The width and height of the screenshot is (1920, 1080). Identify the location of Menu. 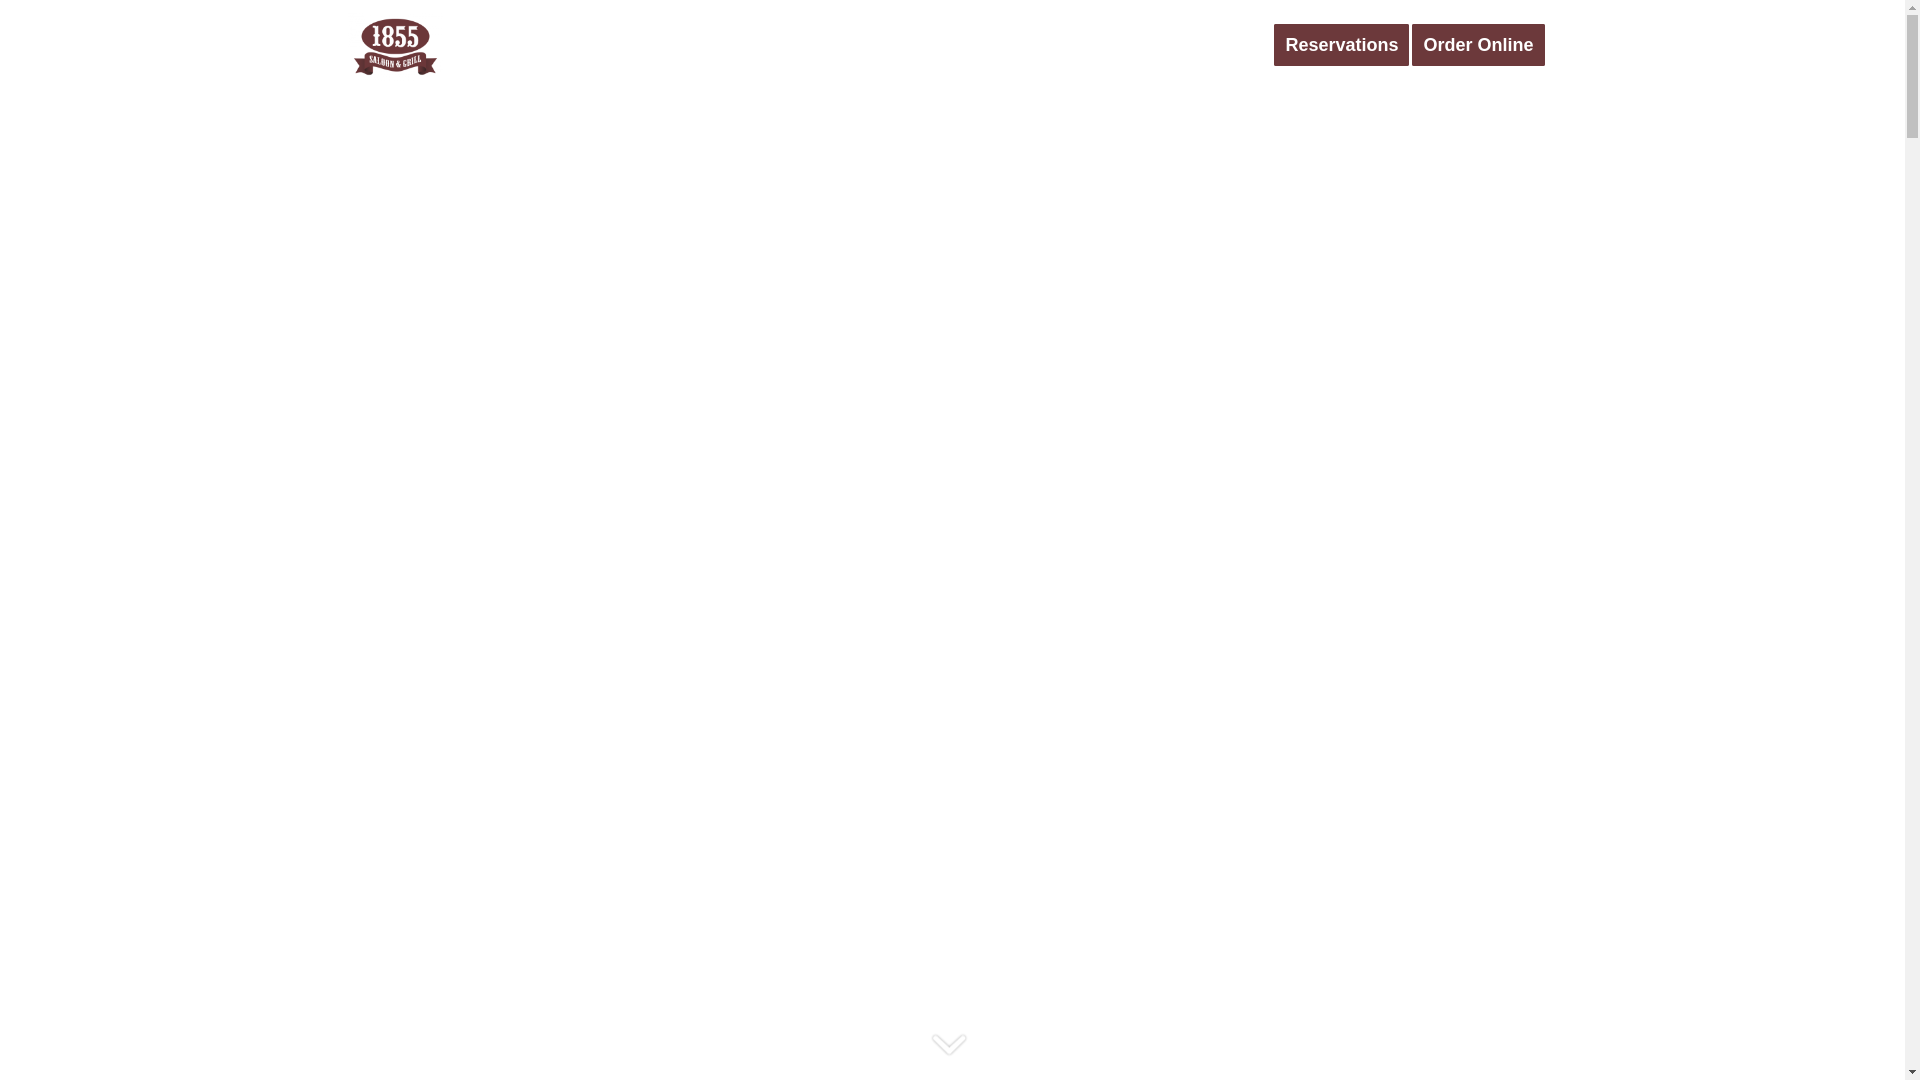
(1050, 45).